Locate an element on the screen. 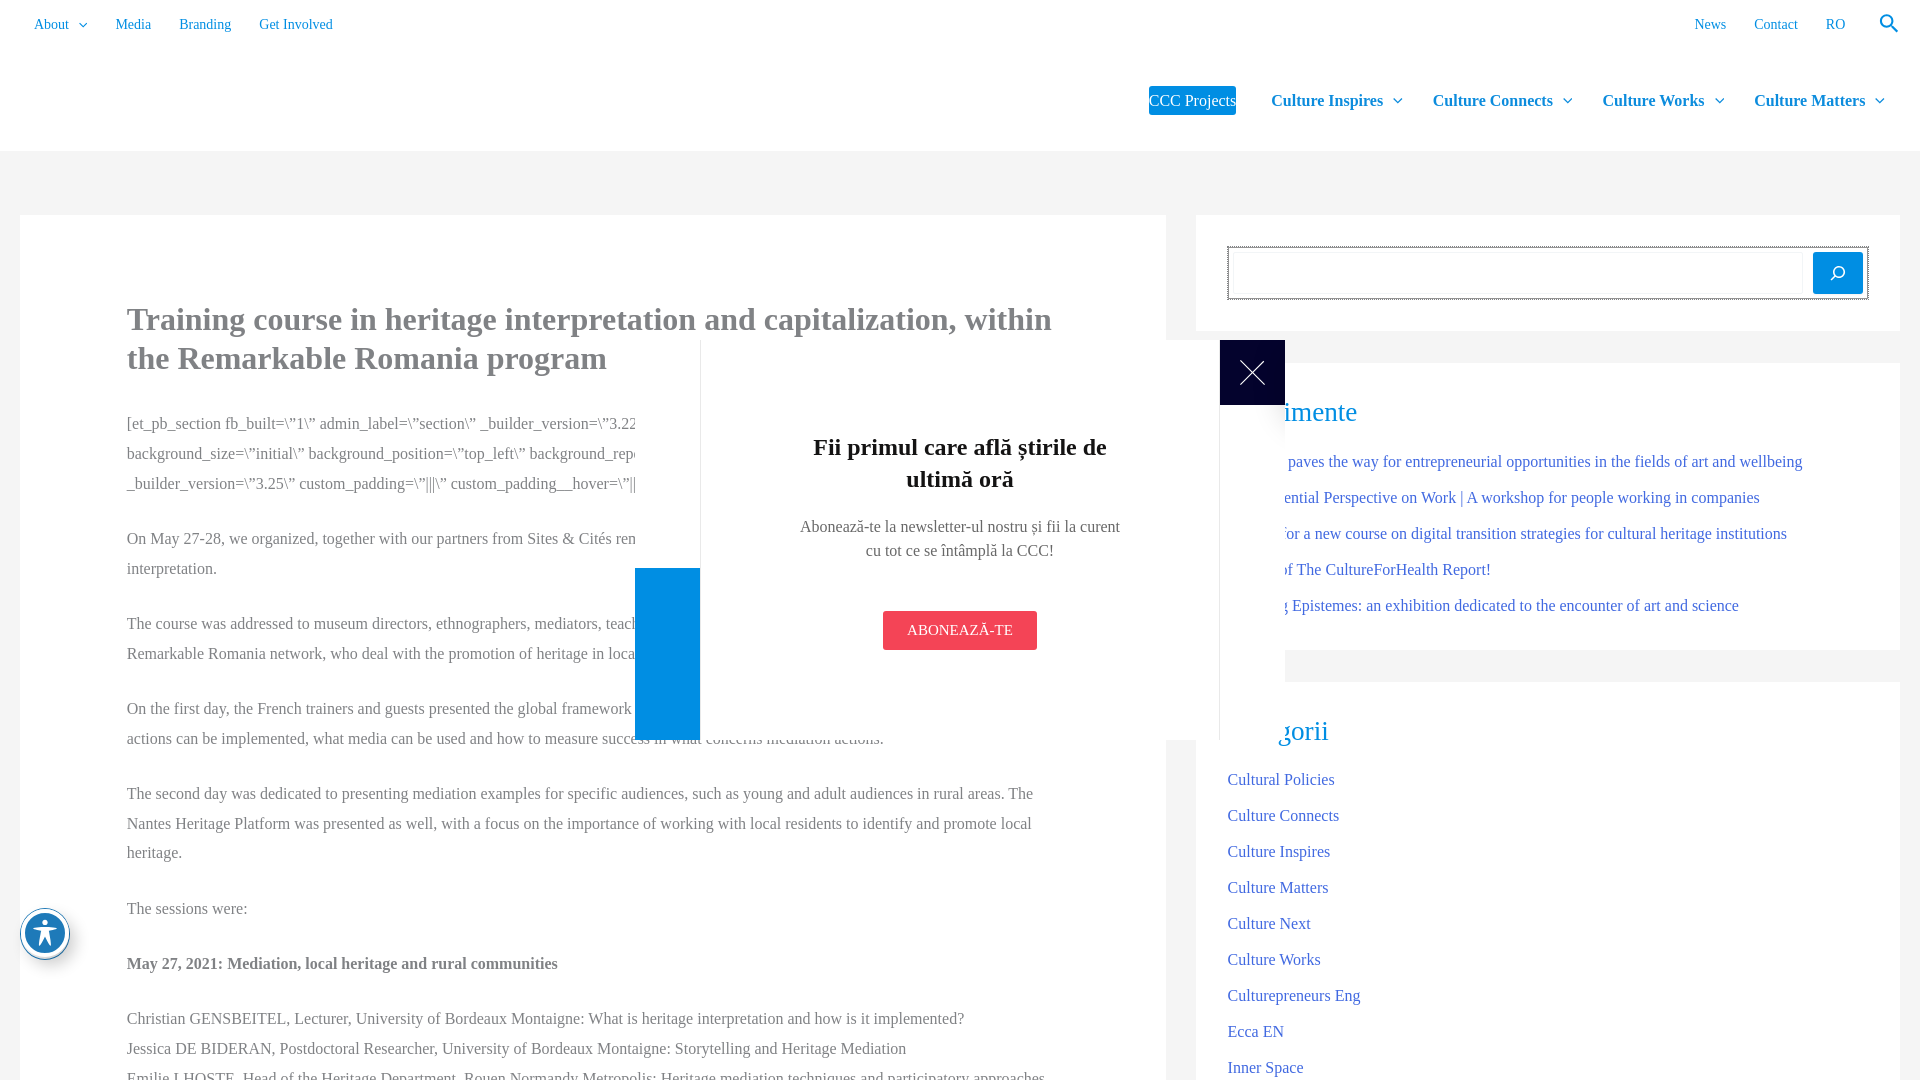 Image resolution: width=1920 pixels, height=1080 pixels. RO is located at coordinates (1835, 24).